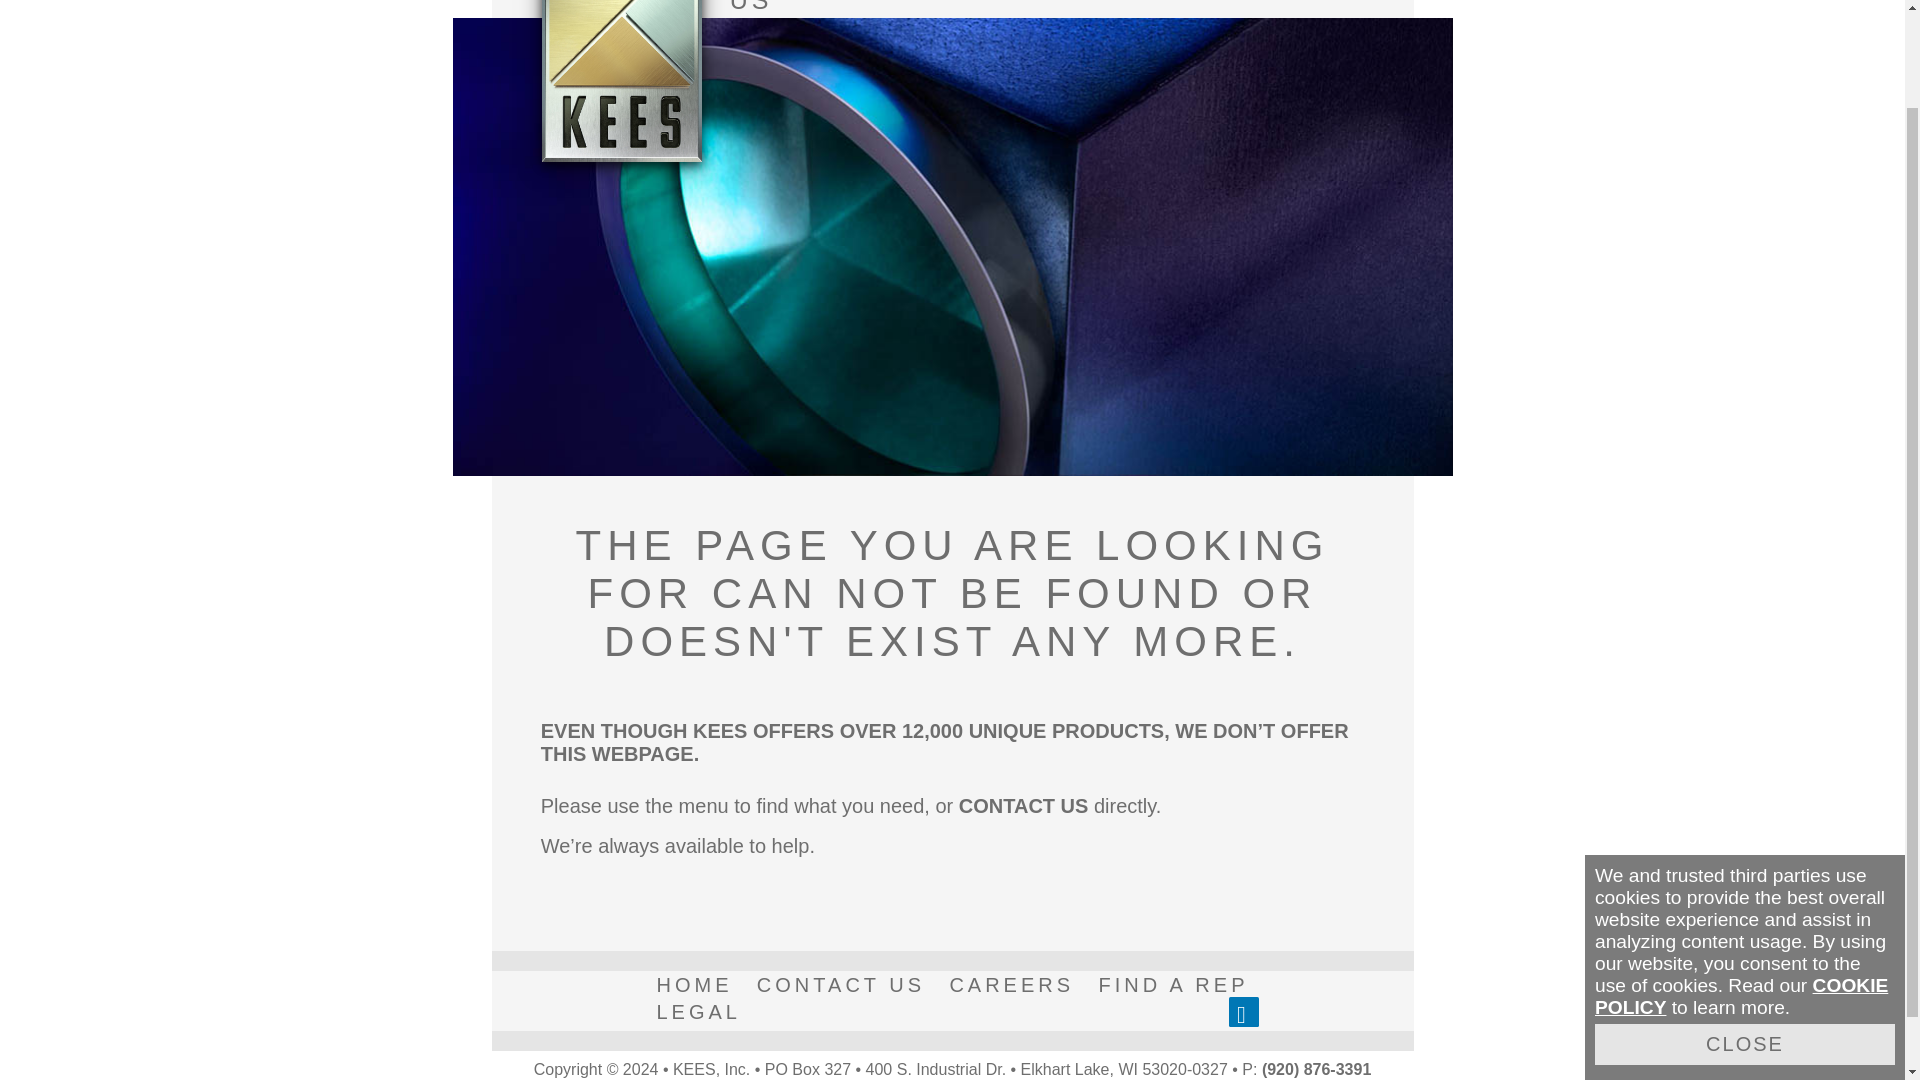  Describe the element at coordinates (1159, 9) in the screenshot. I see `NEWS` at that location.